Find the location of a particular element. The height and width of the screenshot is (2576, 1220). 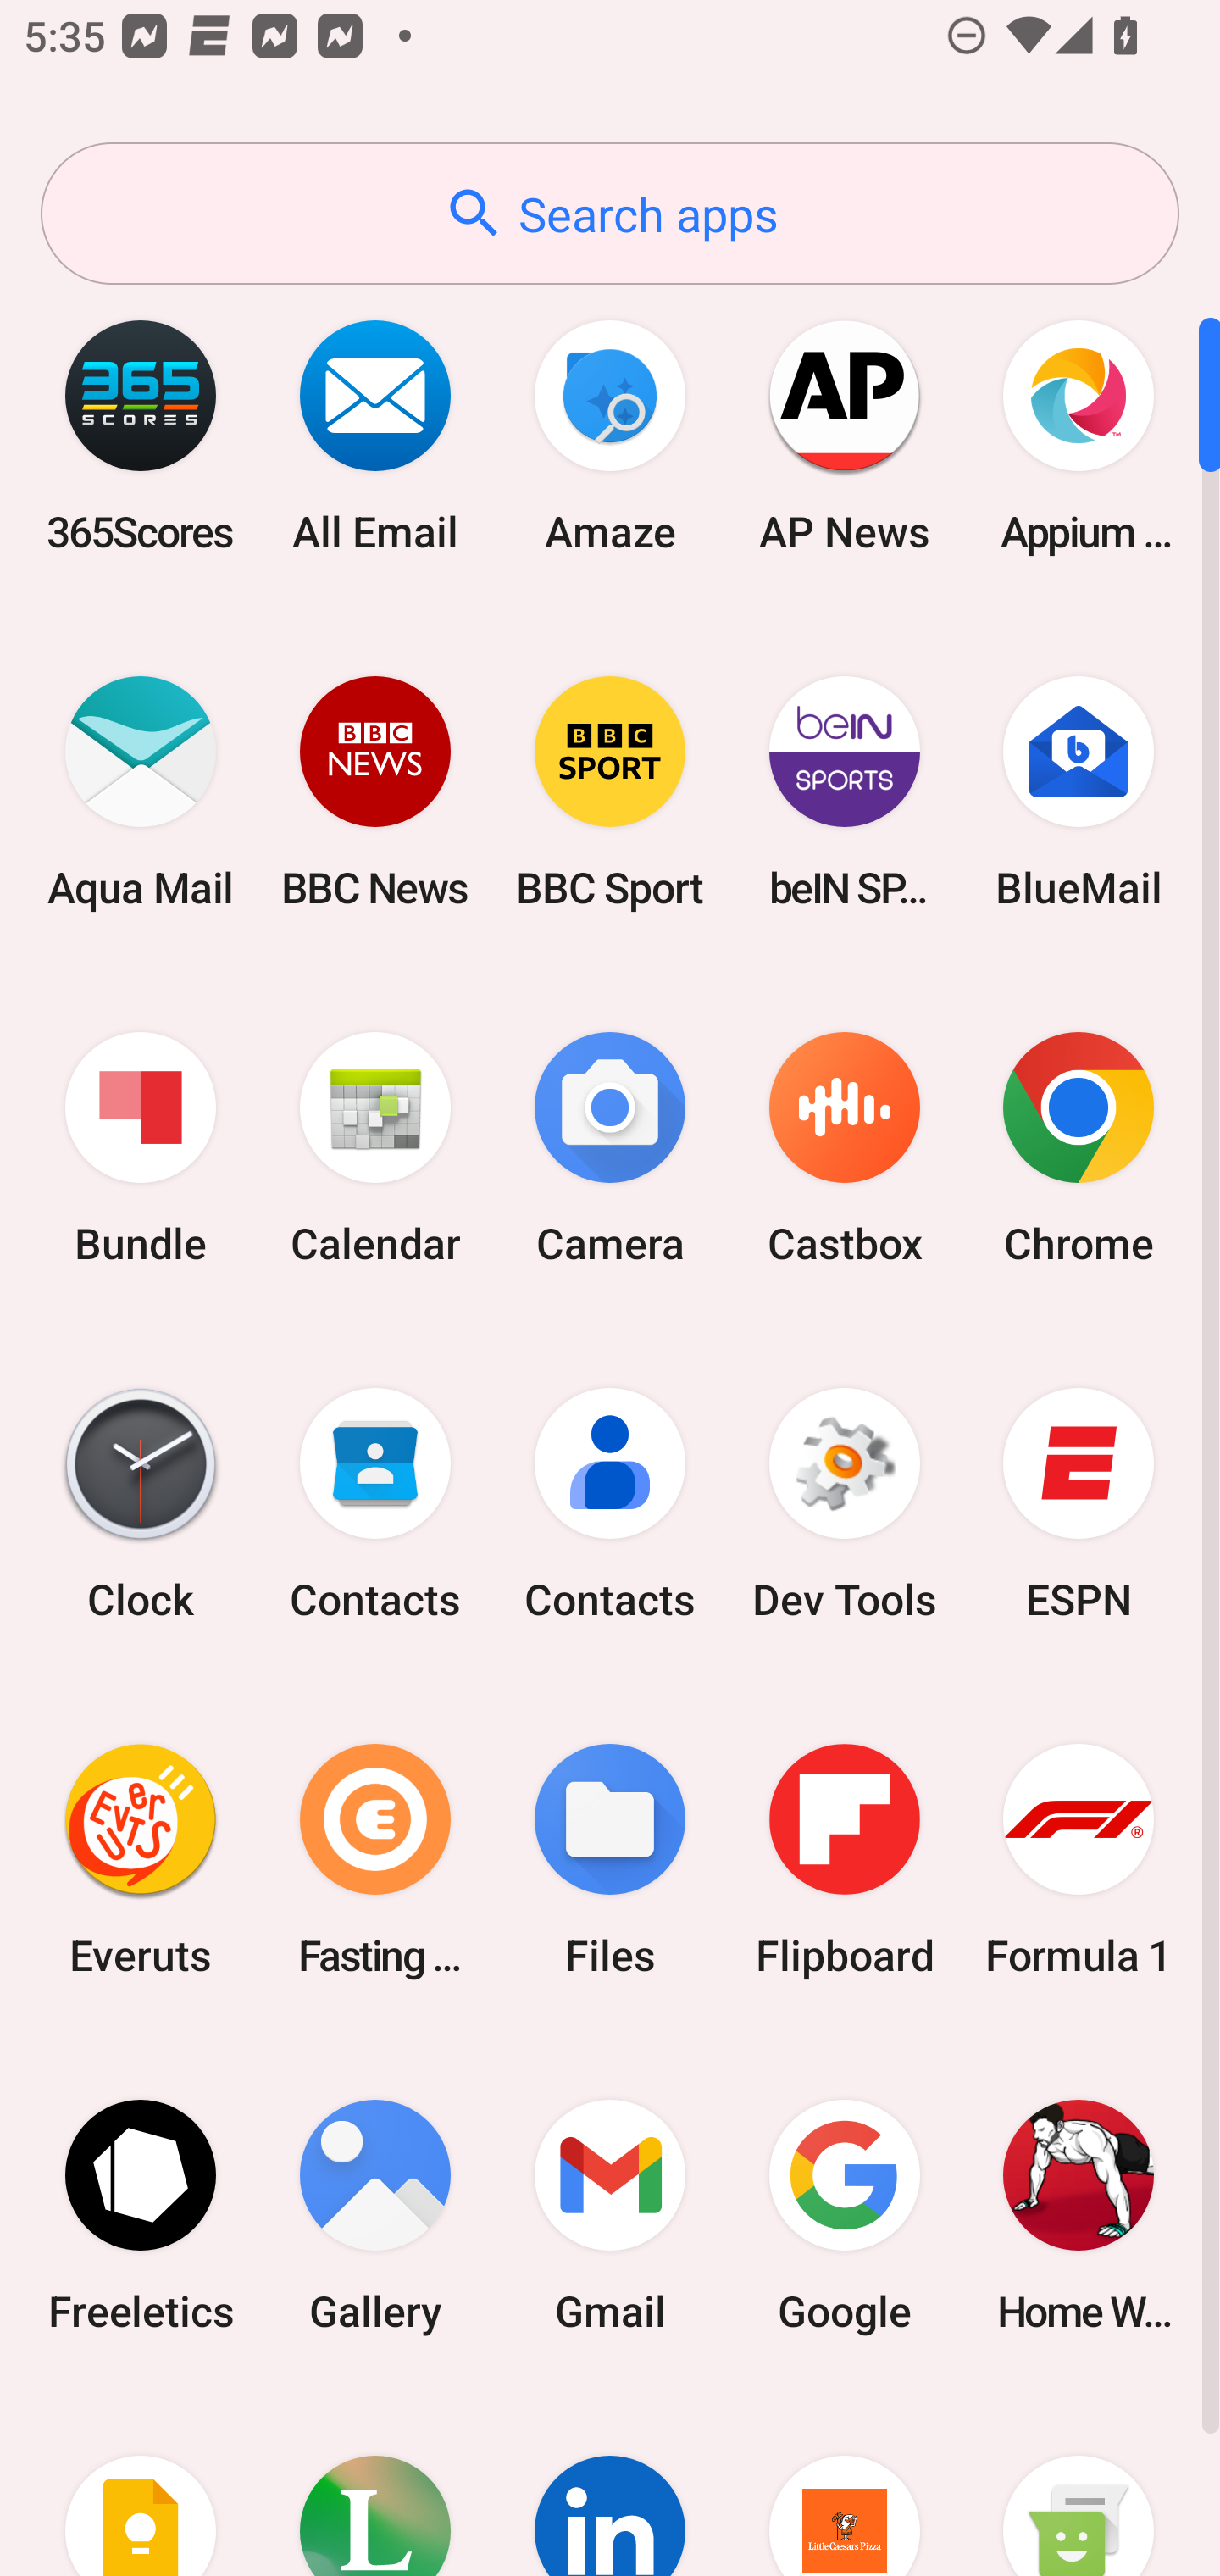

LinkedIn is located at coordinates (610, 2484).